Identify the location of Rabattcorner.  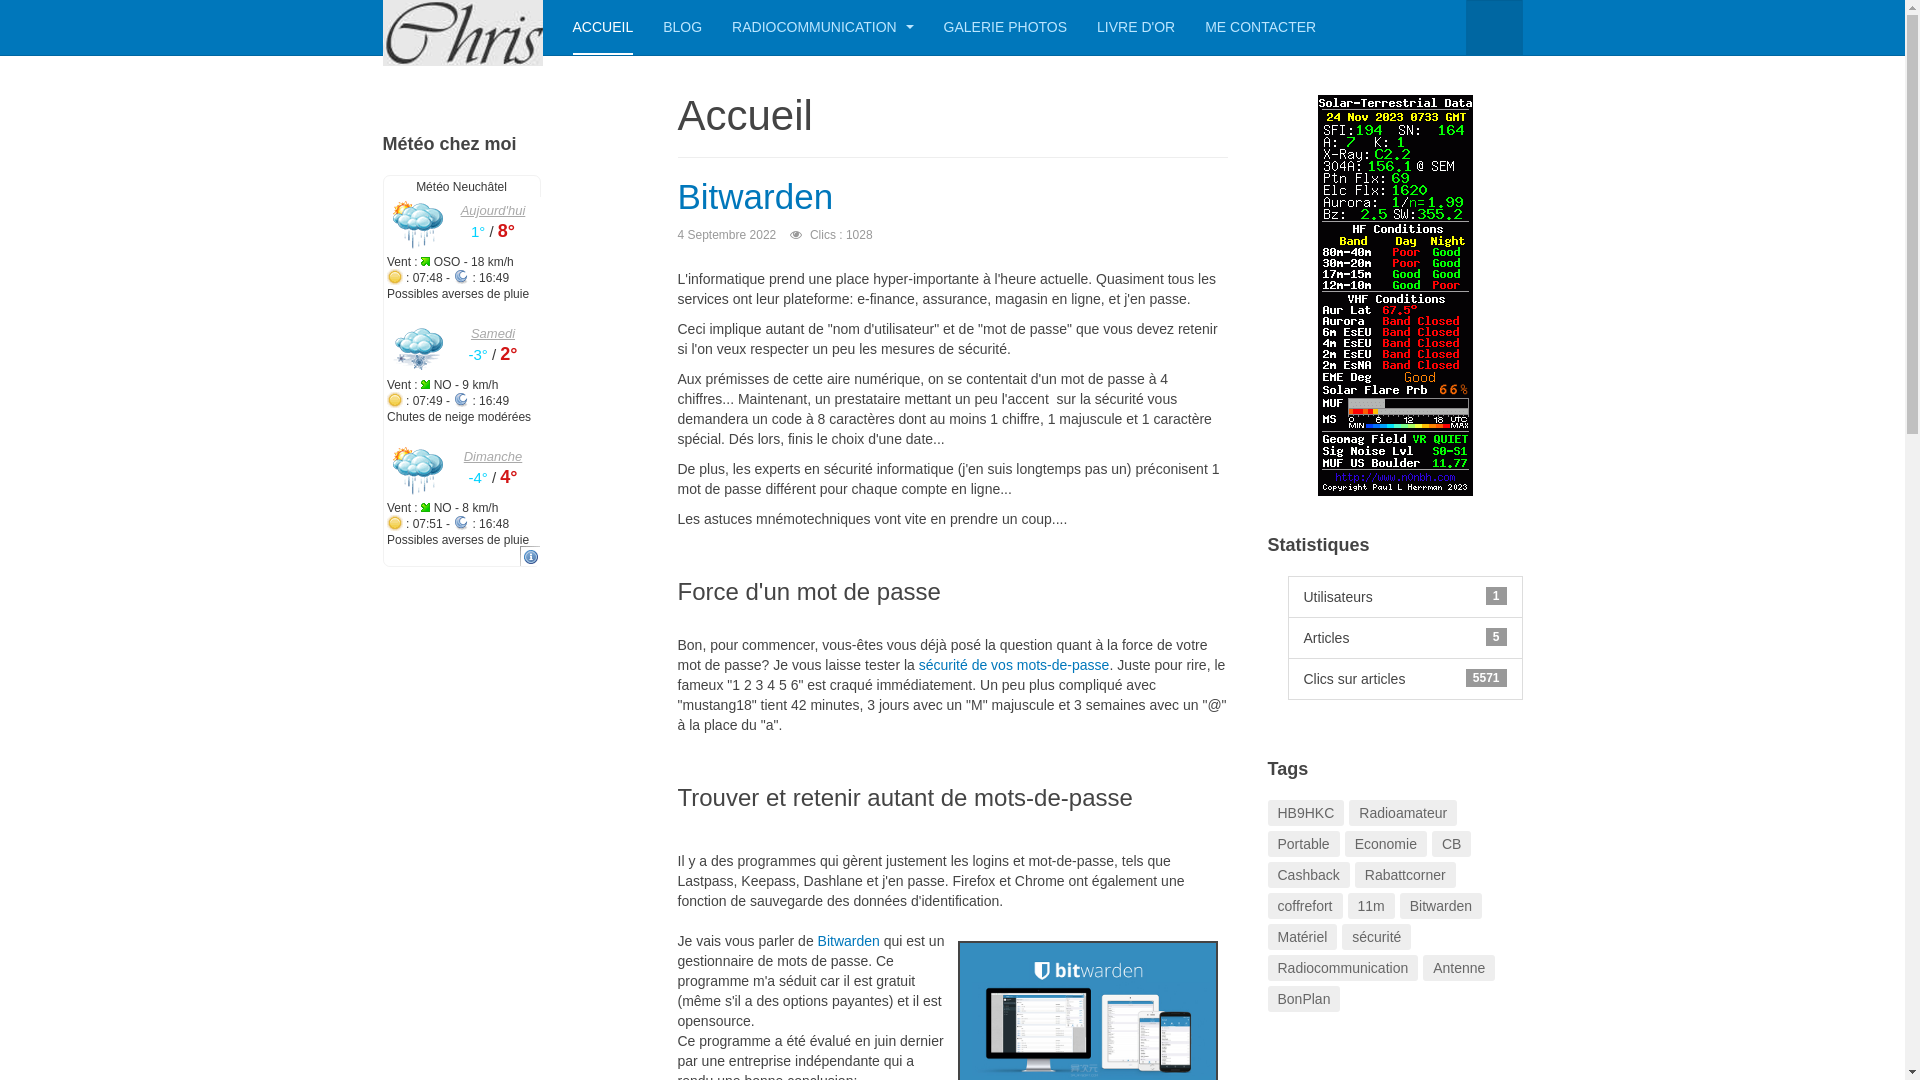
(1406, 874).